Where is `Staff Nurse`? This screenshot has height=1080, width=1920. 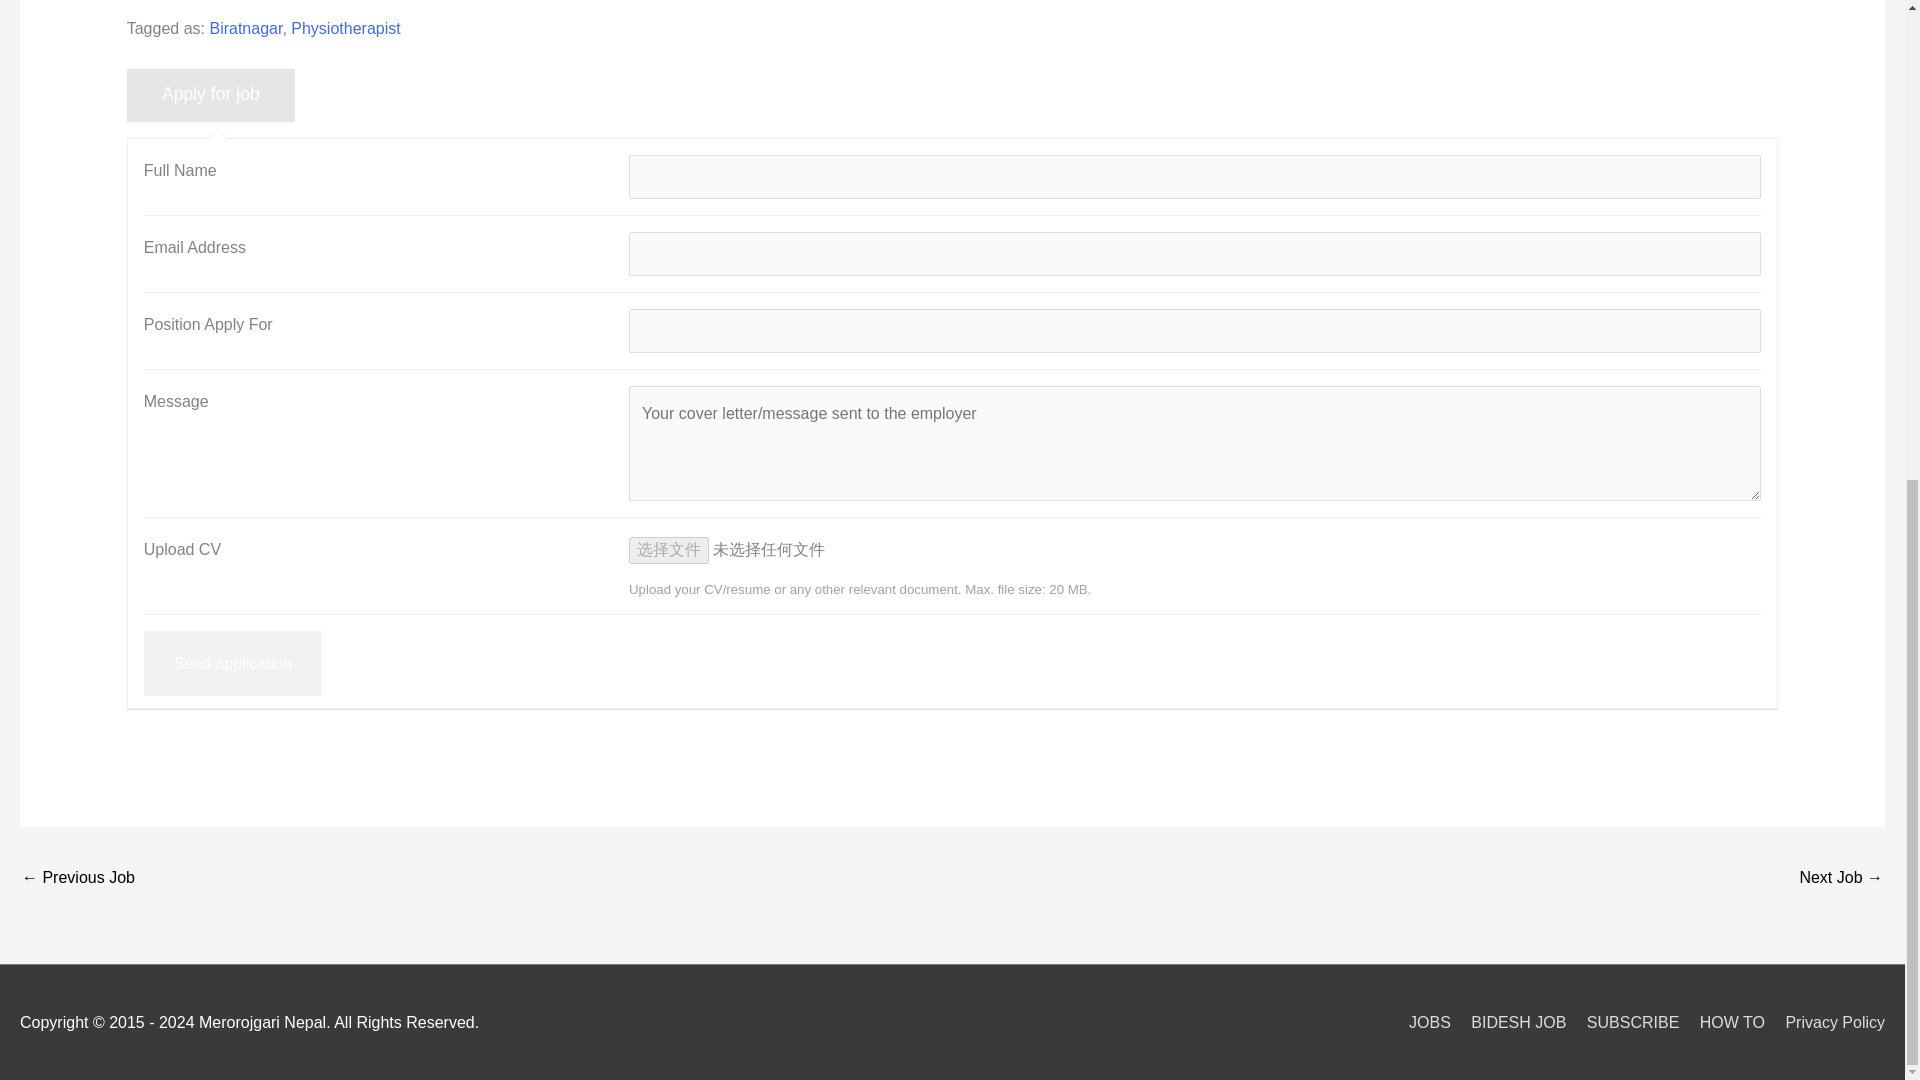 Staff Nurse is located at coordinates (1841, 878).